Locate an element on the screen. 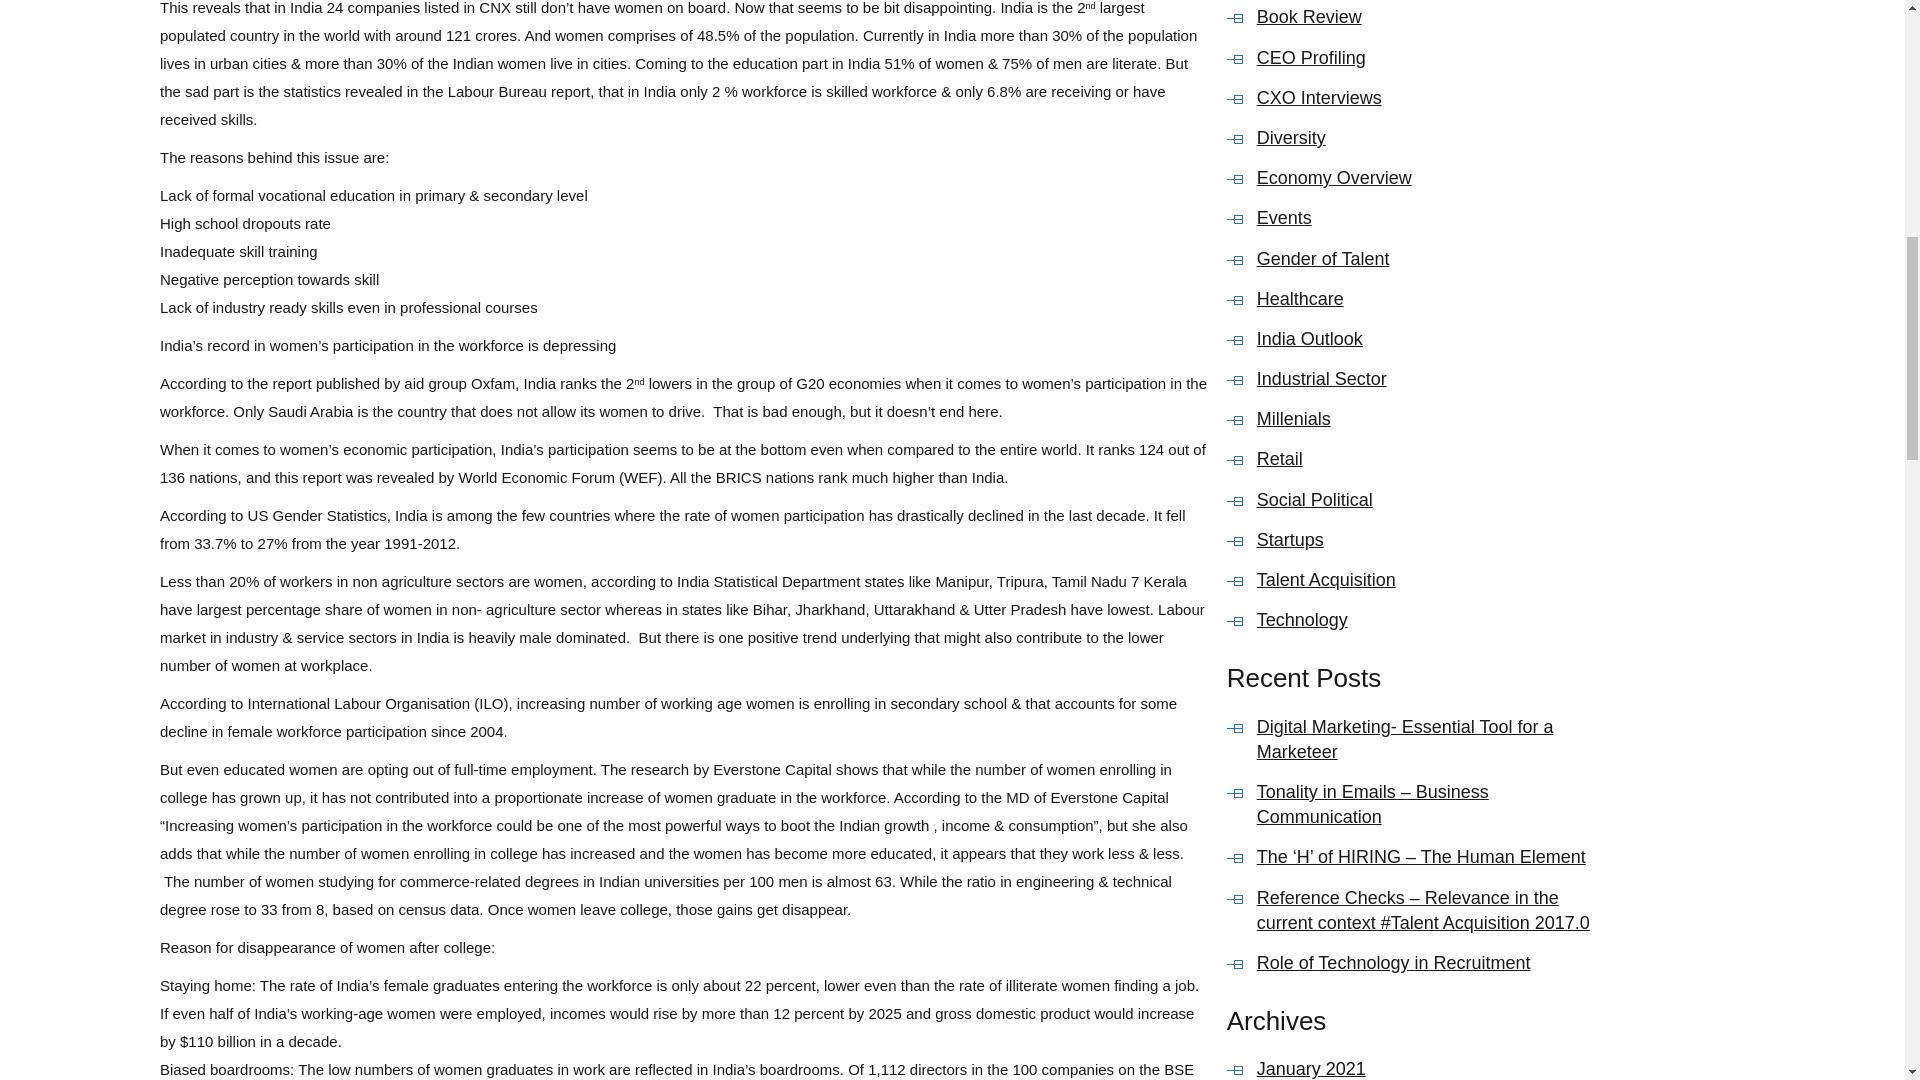  Book Review is located at coordinates (1434, 18).